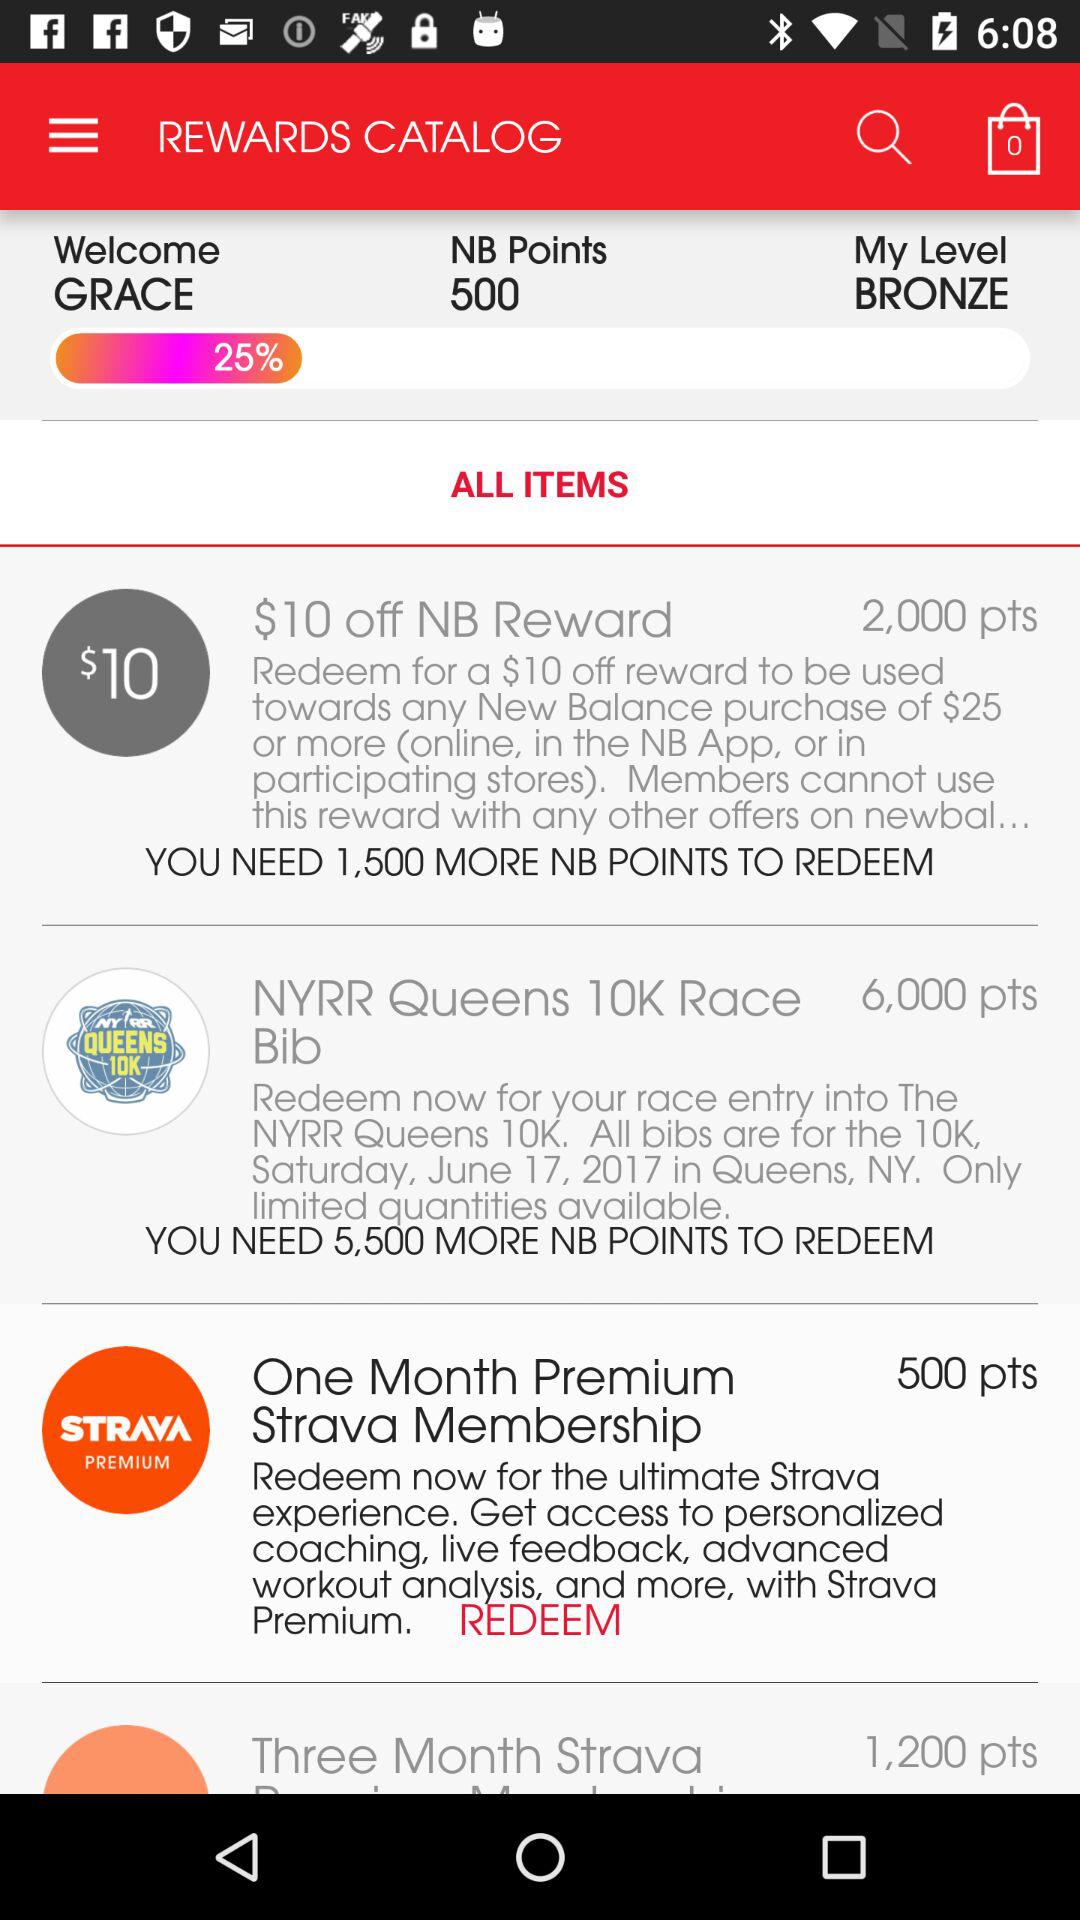 The image size is (1080, 1920). Describe the element at coordinates (540, 483) in the screenshot. I see `choose all items` at that location.